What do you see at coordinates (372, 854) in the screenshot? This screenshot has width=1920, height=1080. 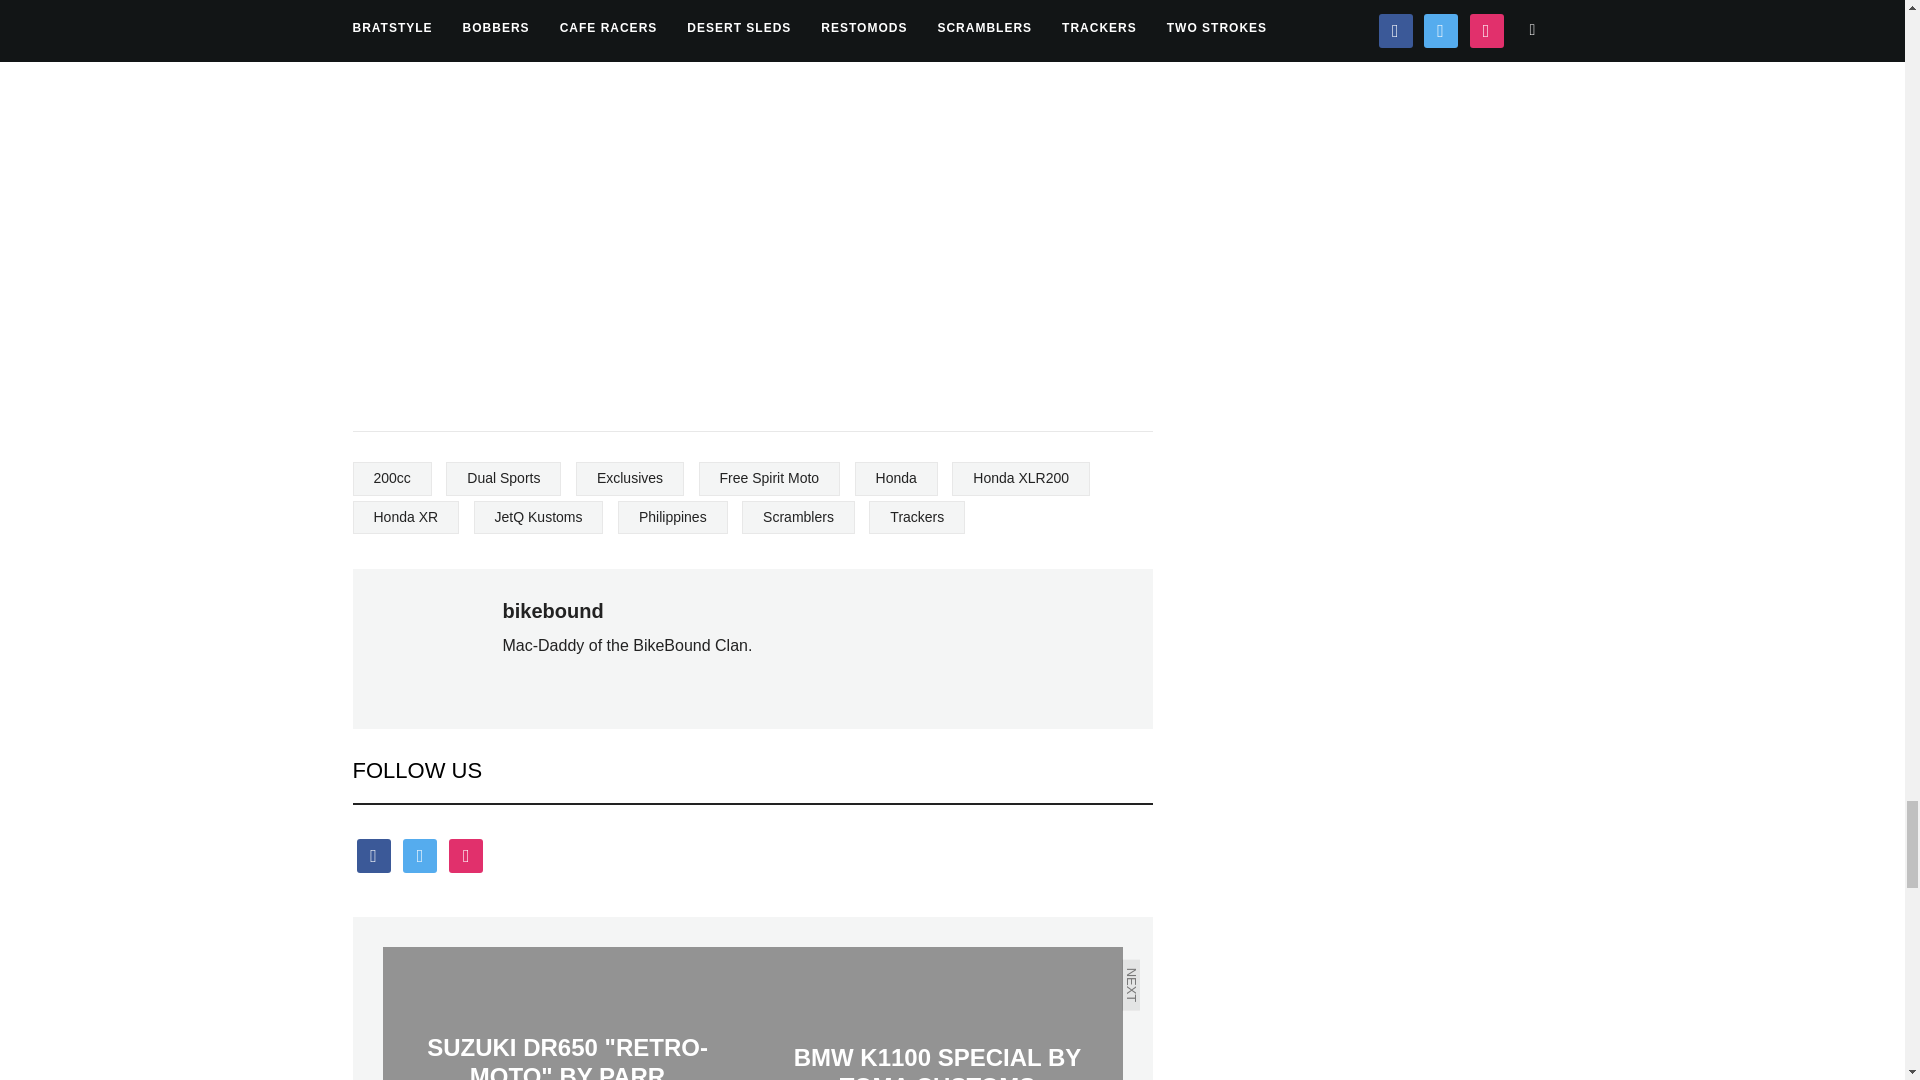 I see `Facebook` at bounding box center [372, 854].